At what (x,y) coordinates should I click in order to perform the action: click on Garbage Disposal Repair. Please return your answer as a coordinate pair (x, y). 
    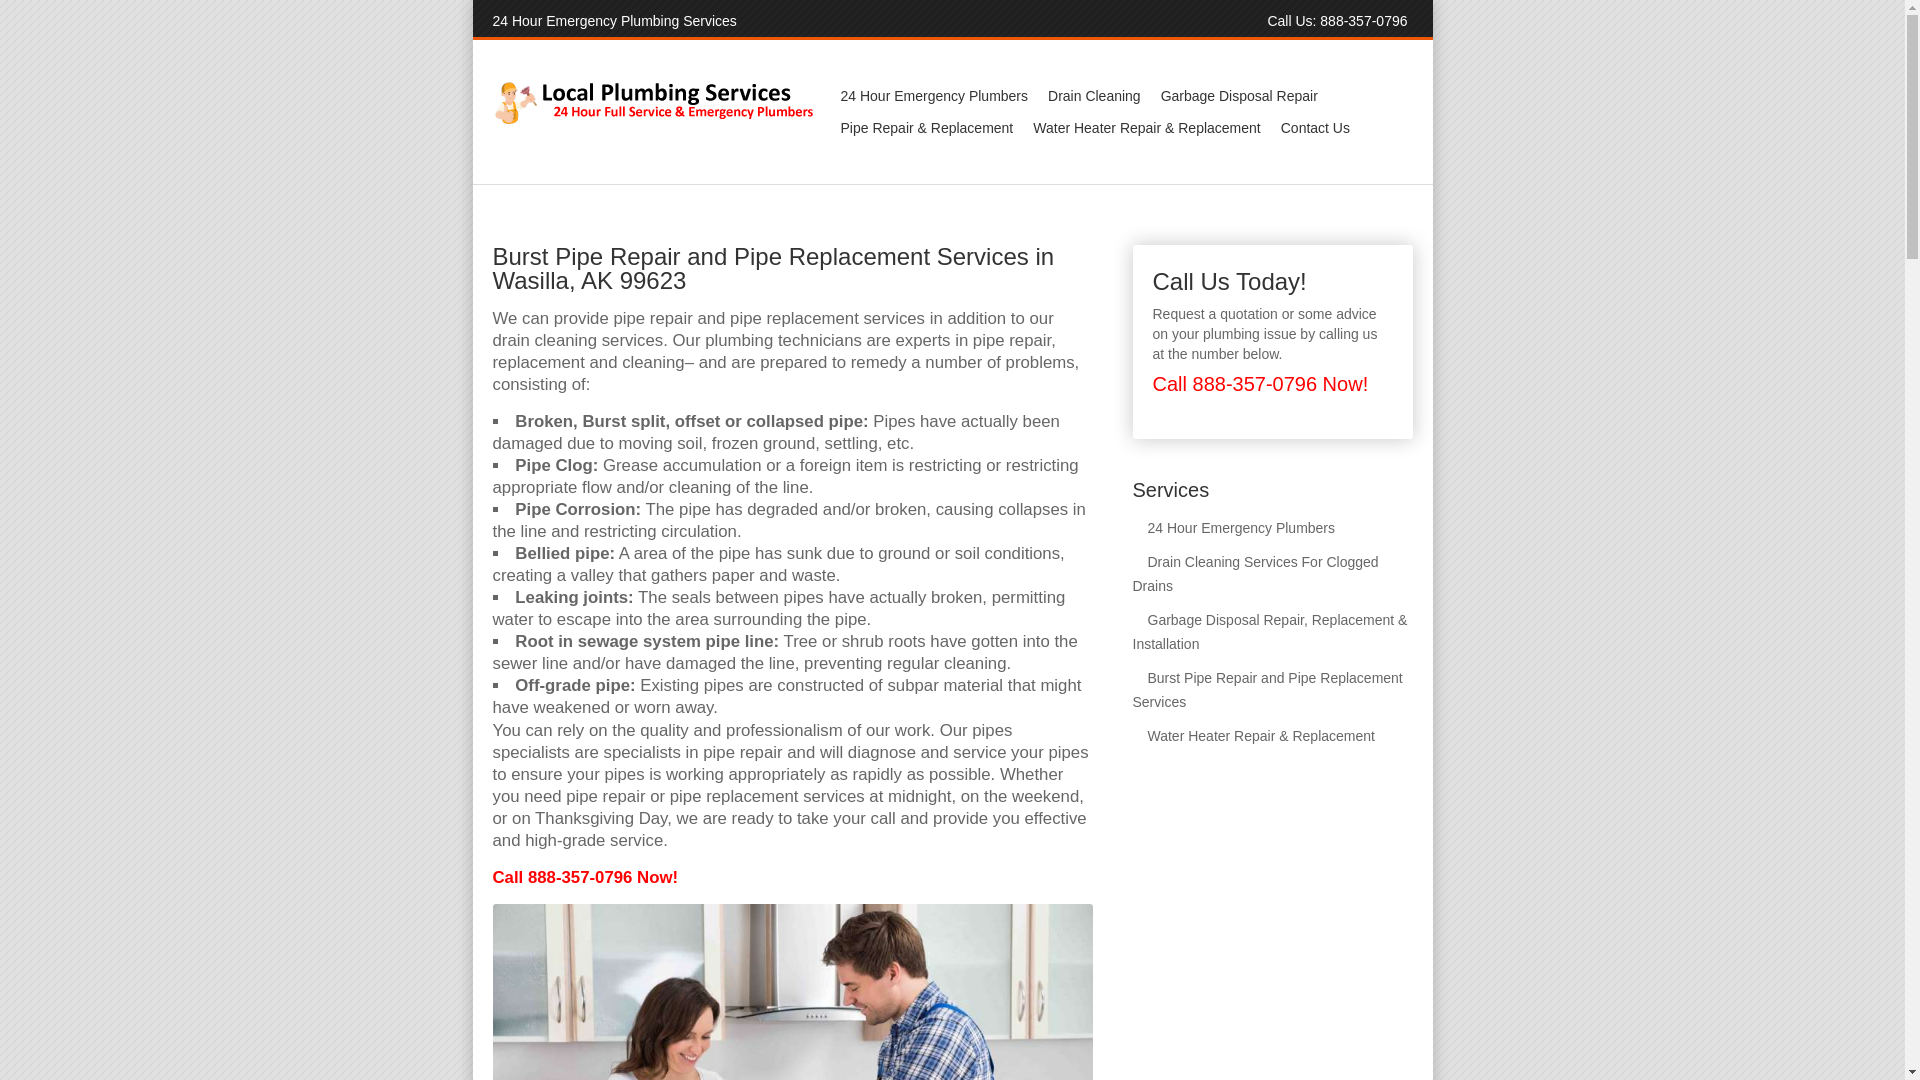
    Looking at the image, I should click on (1240, 96).